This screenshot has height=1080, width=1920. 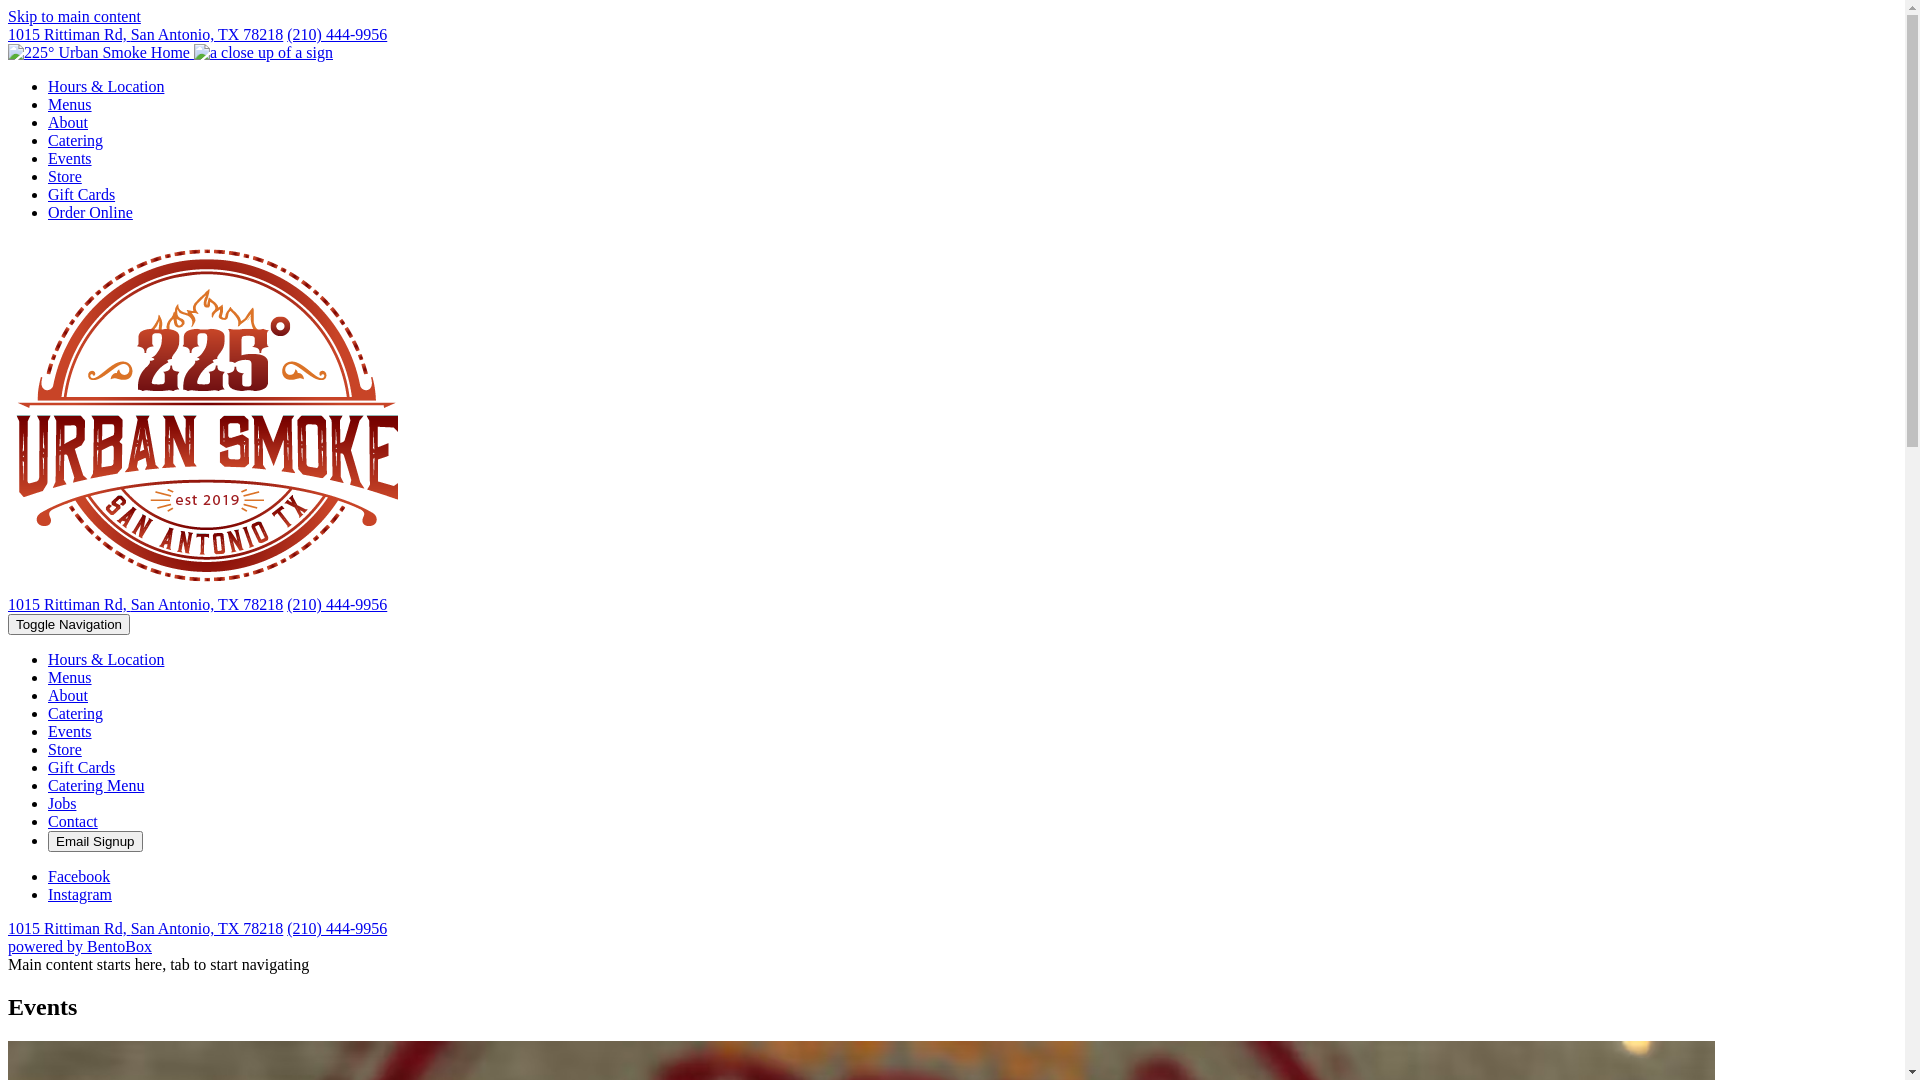 What do you see at coordinates (70, 158) in the screenshot?
I see `Events` at bounding box center [70, 158].